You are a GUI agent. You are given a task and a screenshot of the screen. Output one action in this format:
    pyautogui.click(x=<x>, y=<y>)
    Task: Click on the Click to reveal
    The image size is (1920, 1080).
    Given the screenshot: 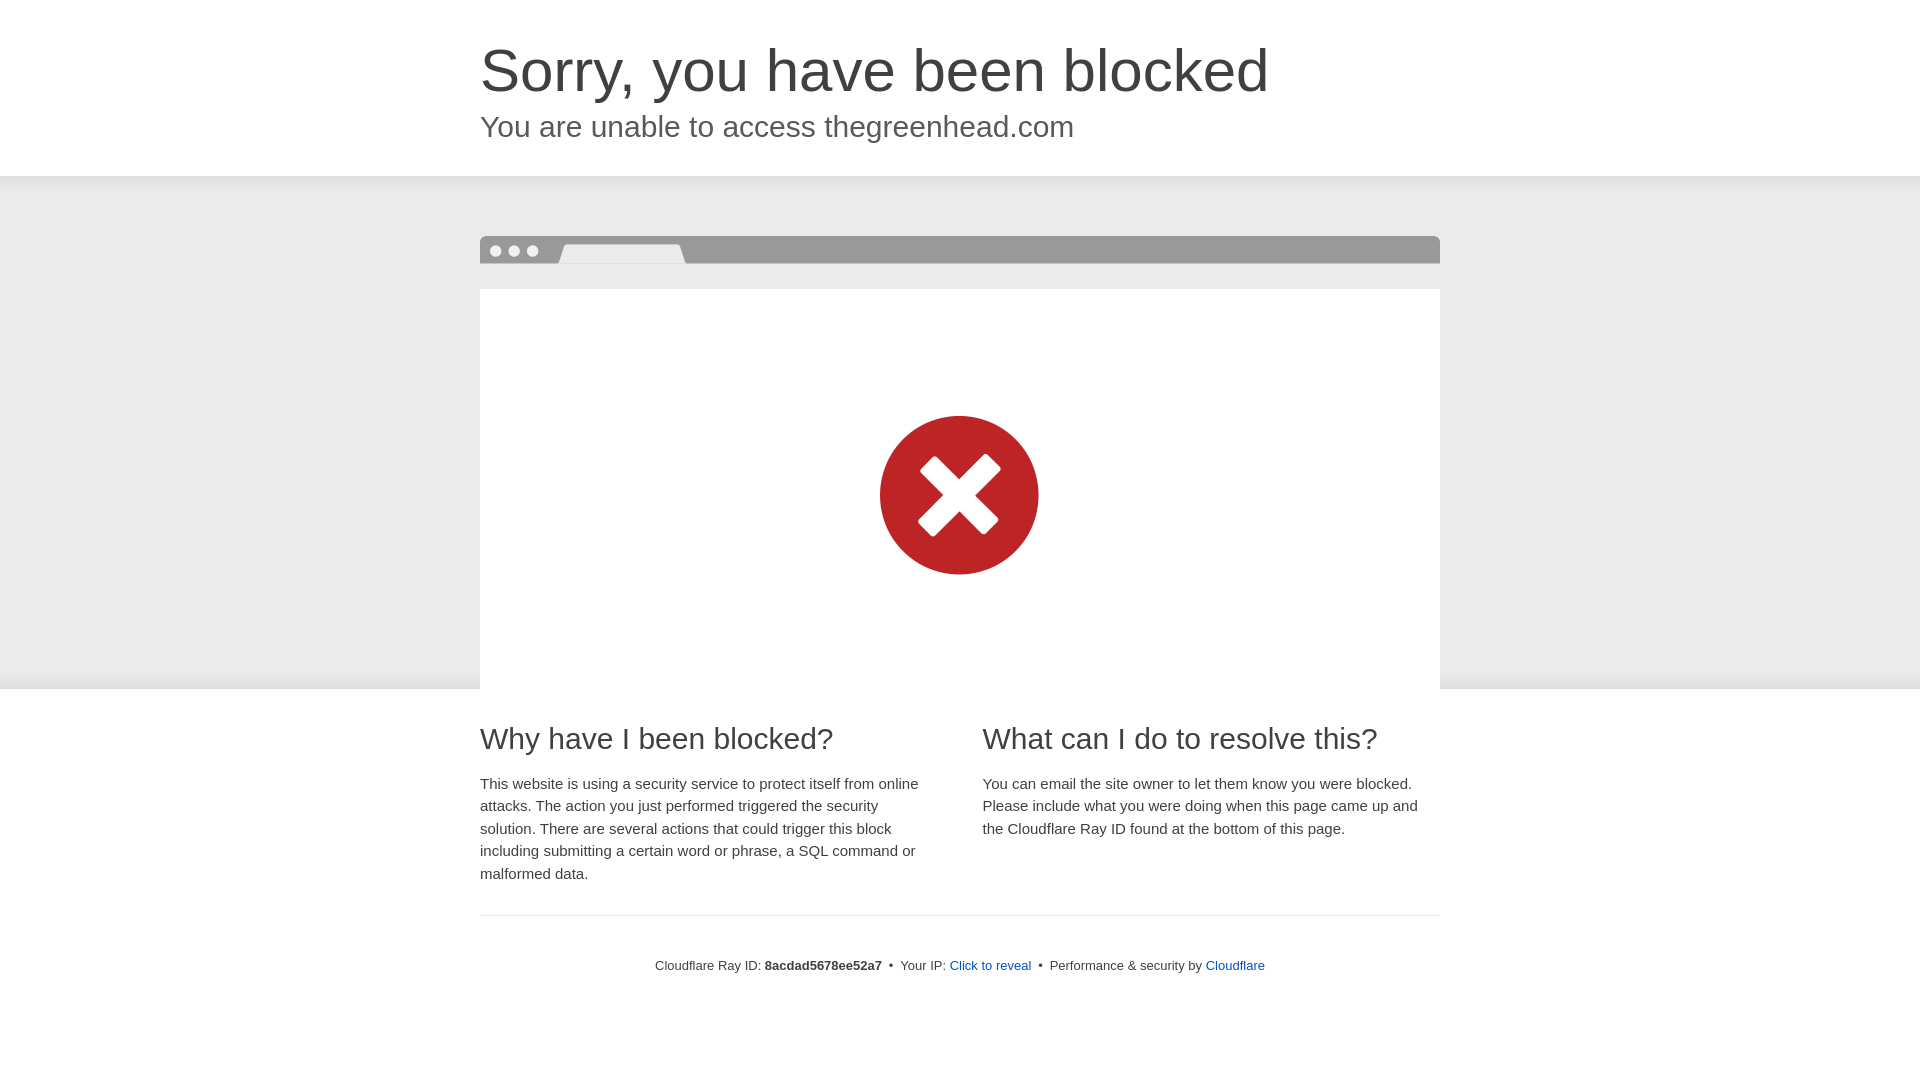 What is the action you would take?
    pyautogui.click(x=991, y=966)
    